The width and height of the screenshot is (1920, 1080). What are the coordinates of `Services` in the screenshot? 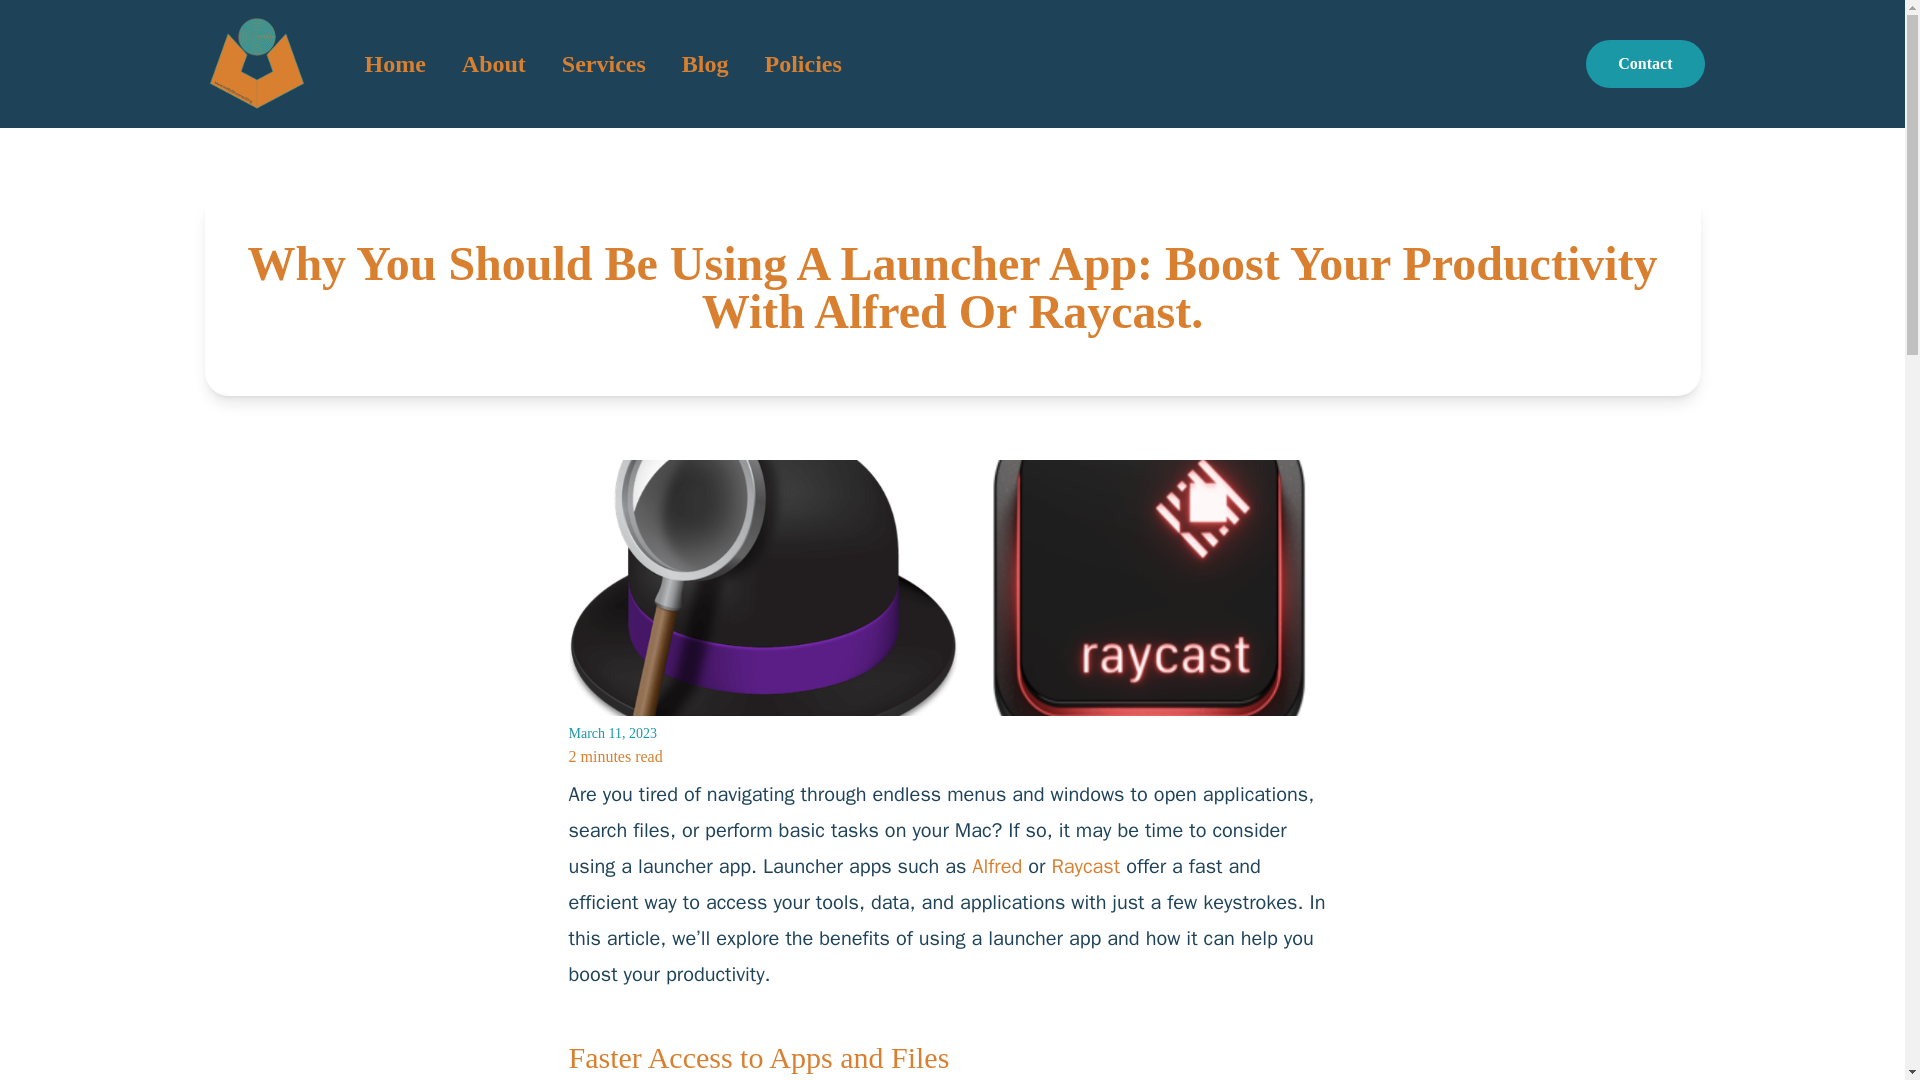 It's located at (604, 63).